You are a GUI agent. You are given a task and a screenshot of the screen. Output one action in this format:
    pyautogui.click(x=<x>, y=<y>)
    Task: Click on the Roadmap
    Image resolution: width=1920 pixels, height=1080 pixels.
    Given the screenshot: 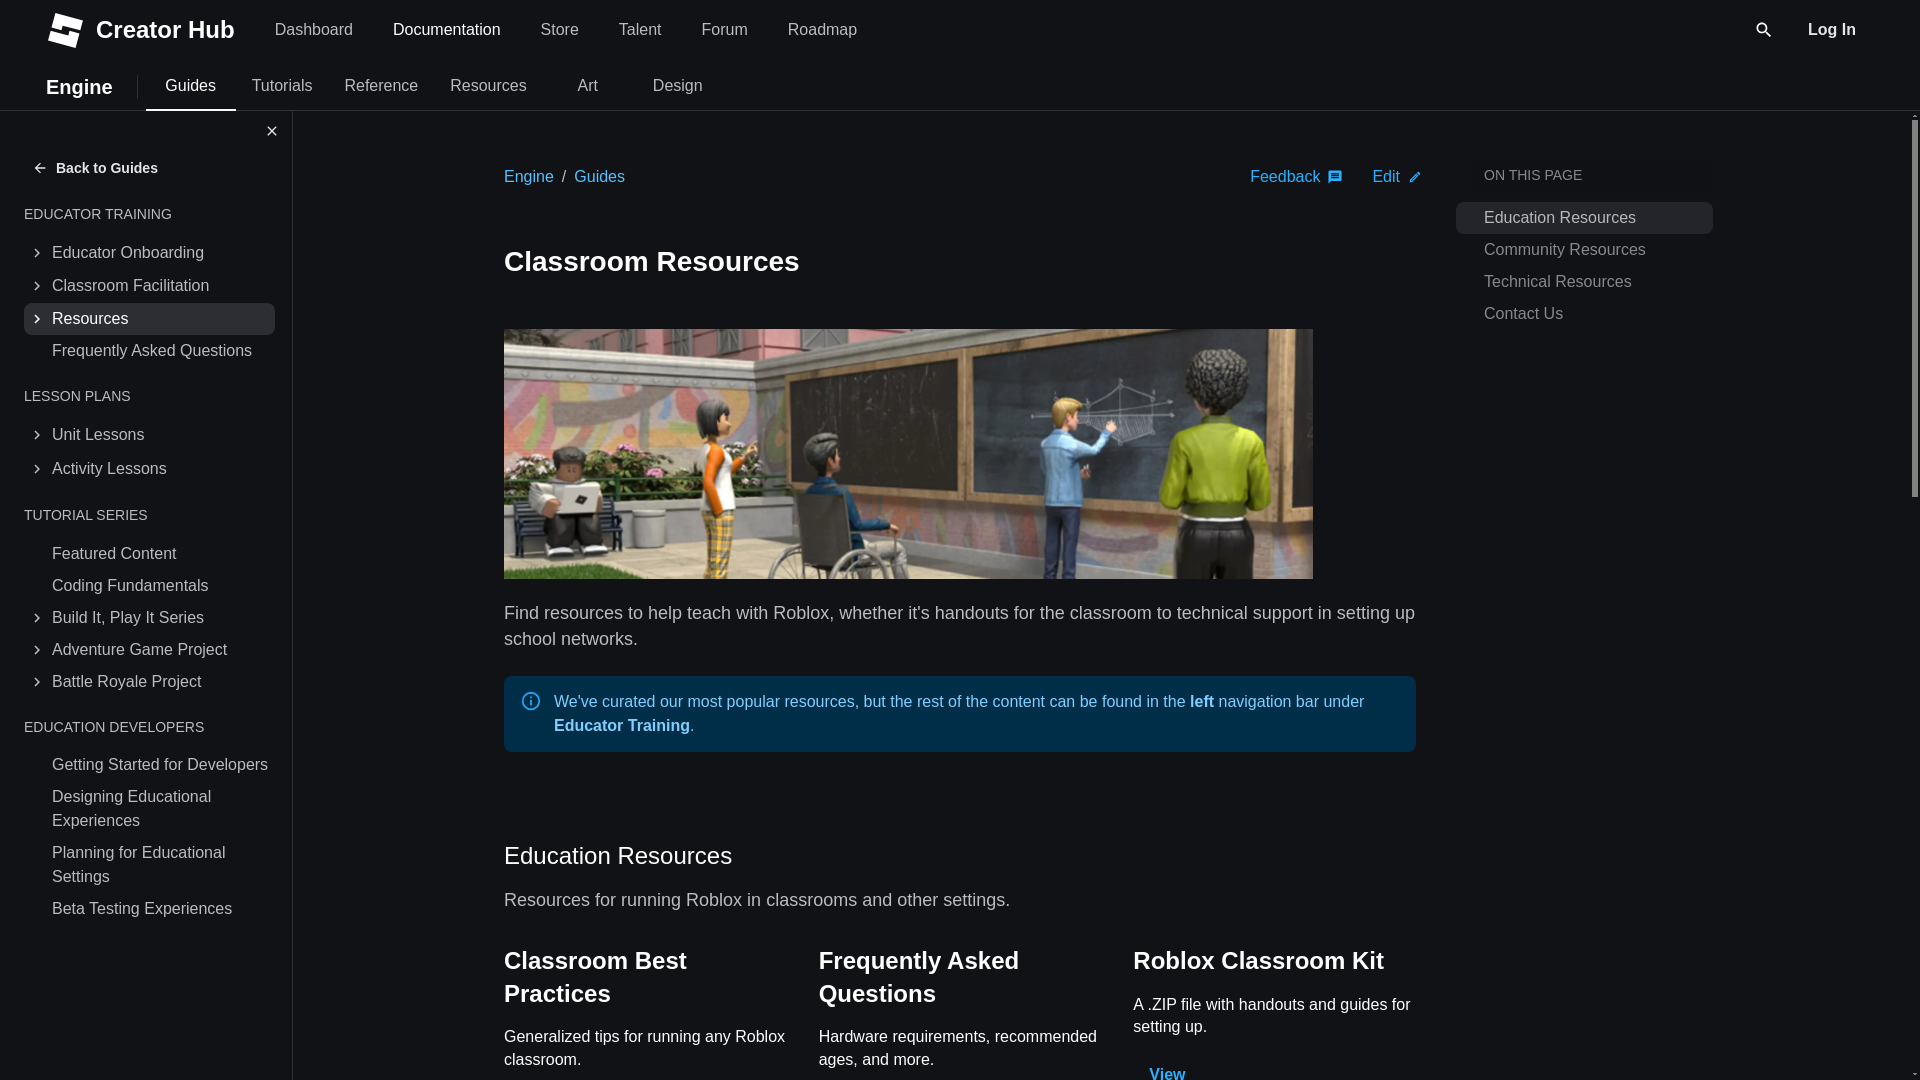 What is the action you would take?
    pyautogui.click(x=822, y=30)
    